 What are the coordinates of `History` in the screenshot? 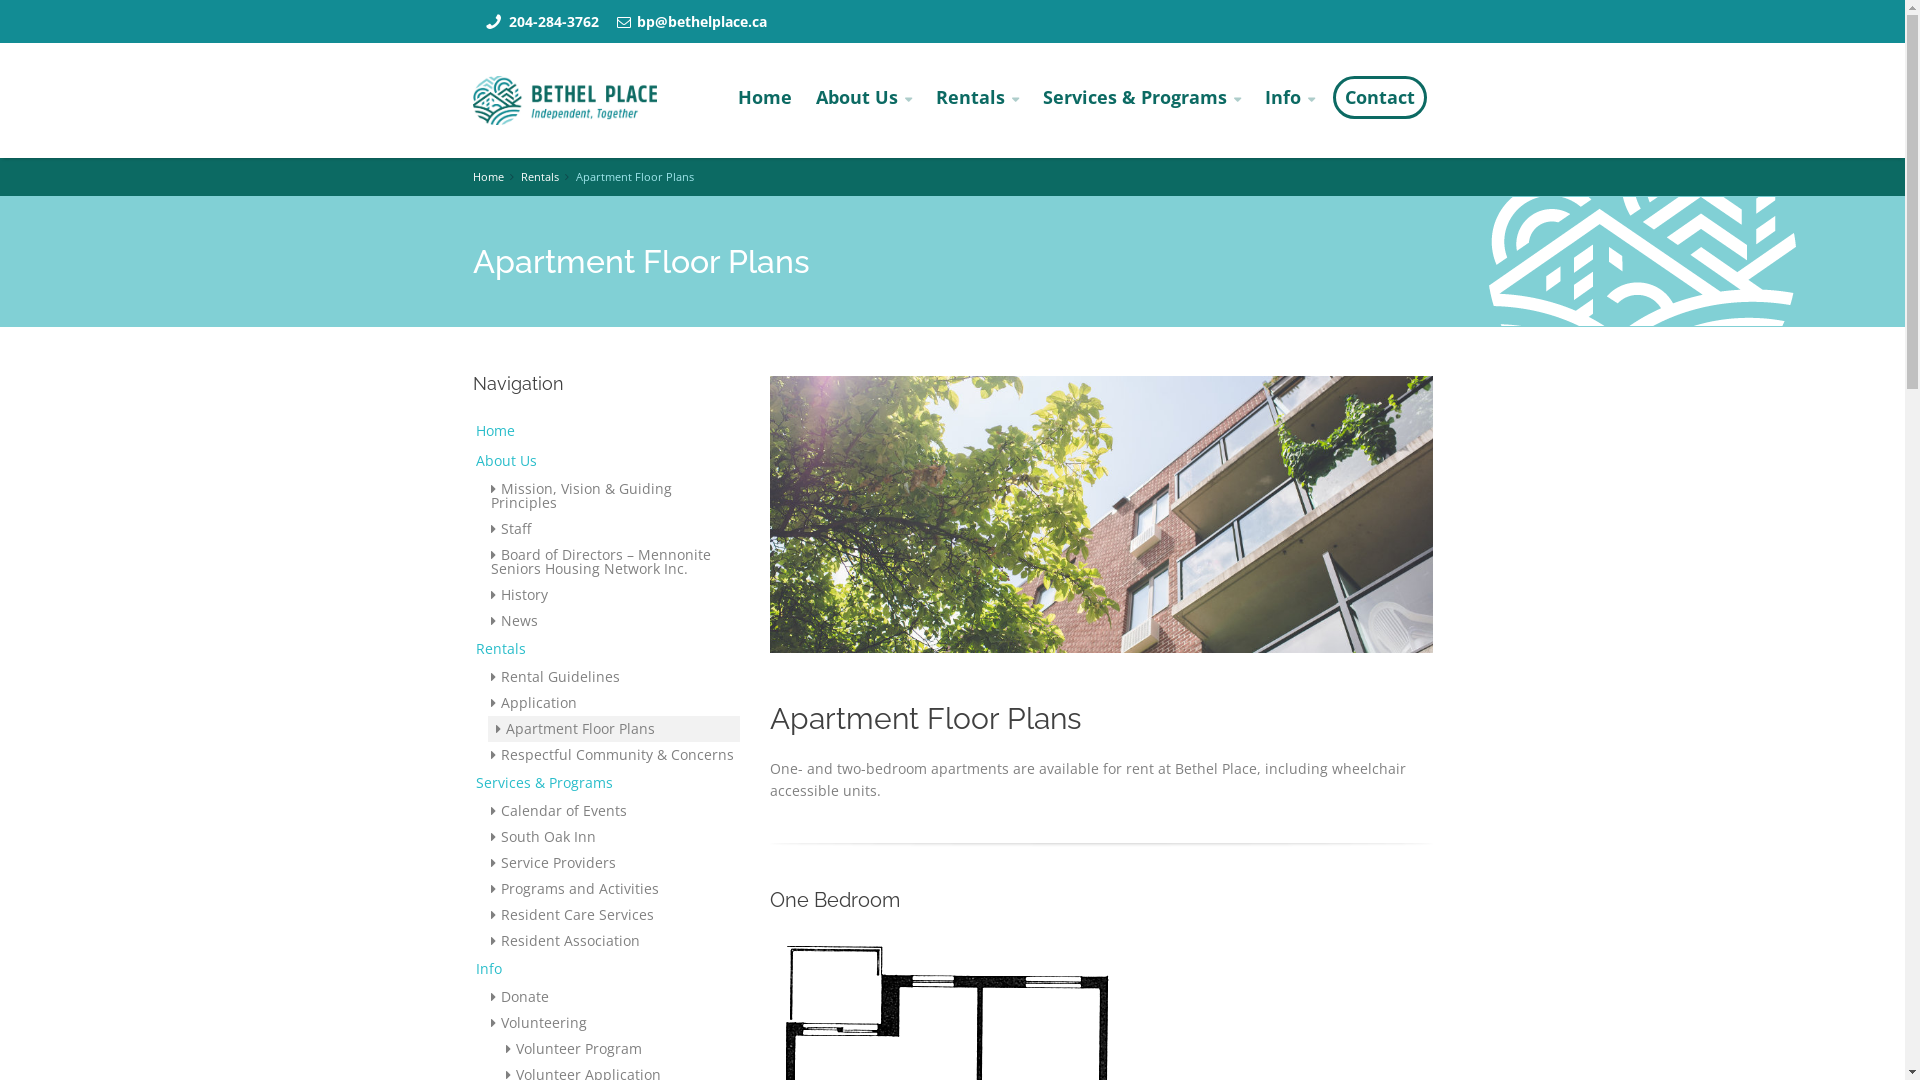 It's located at (614, 595).